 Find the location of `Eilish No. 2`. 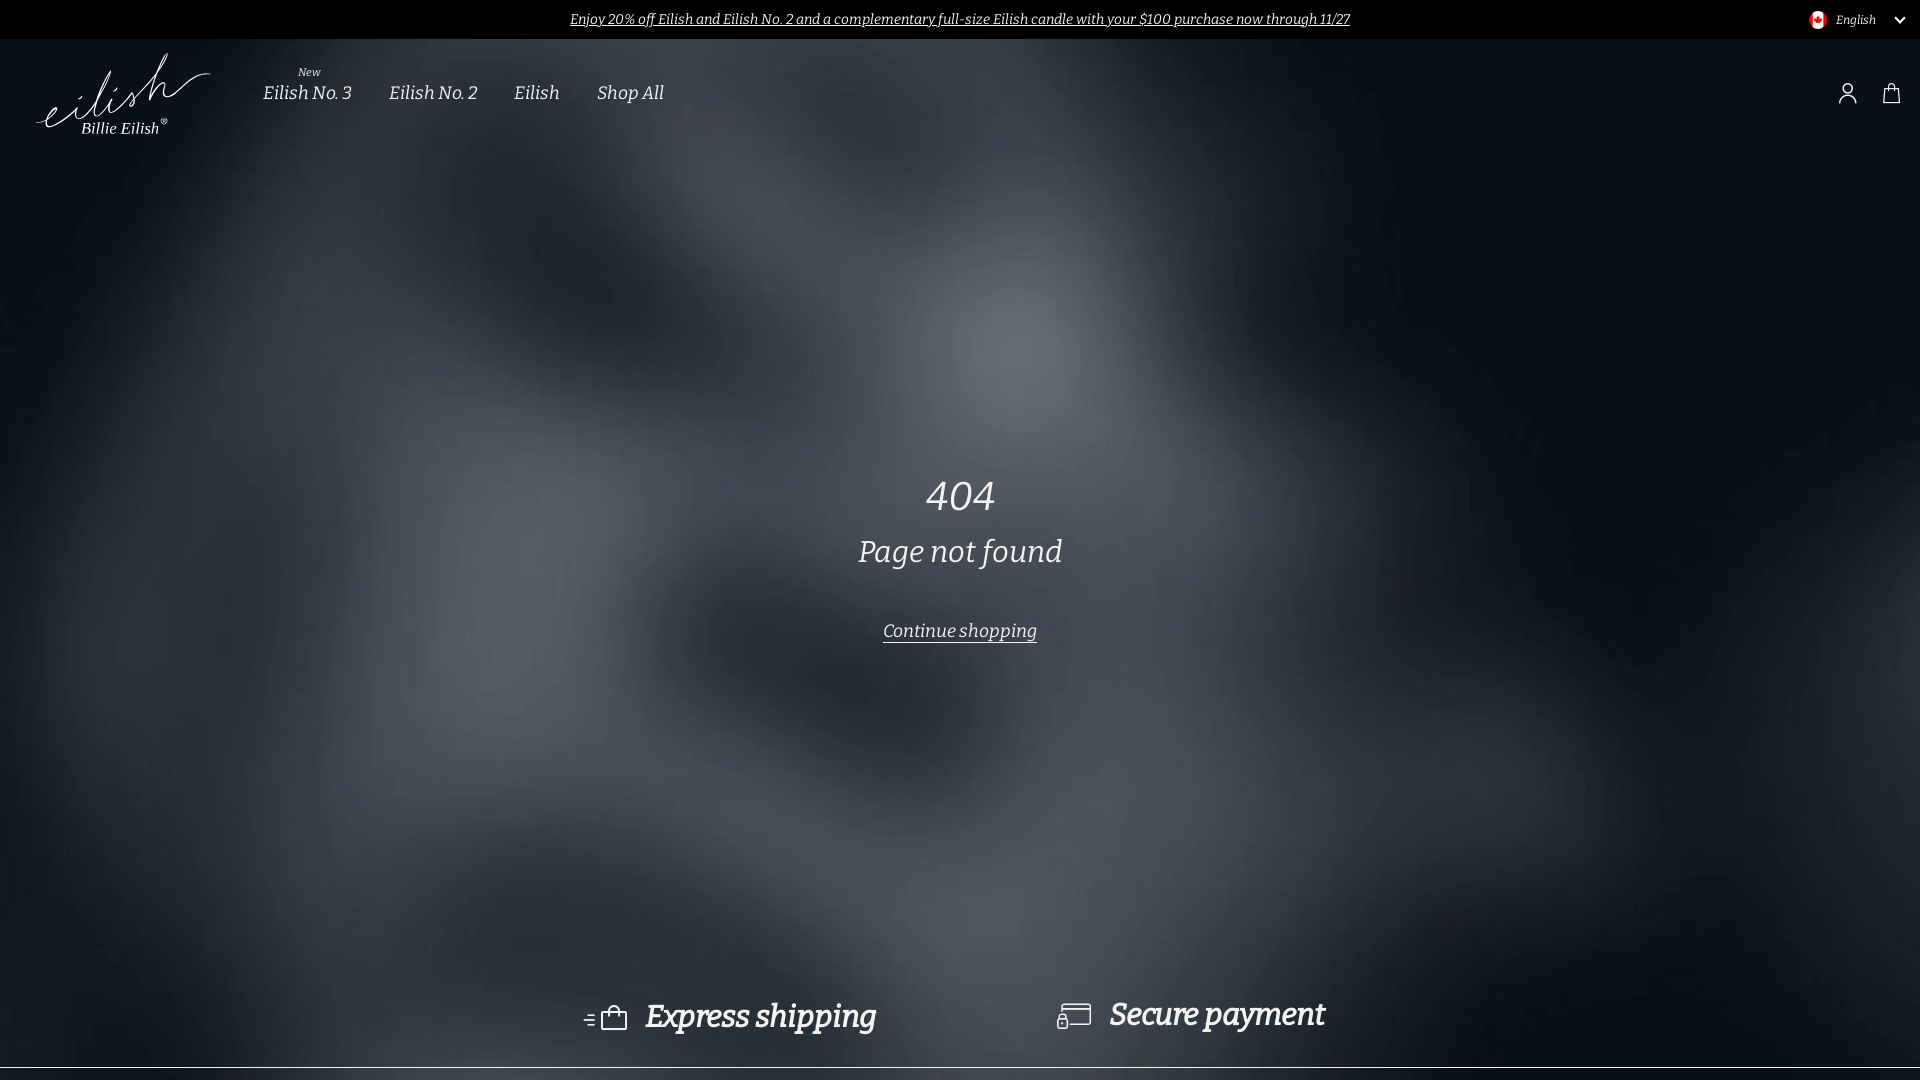

Eilish No. 2 is located at coordinates (435, 94).